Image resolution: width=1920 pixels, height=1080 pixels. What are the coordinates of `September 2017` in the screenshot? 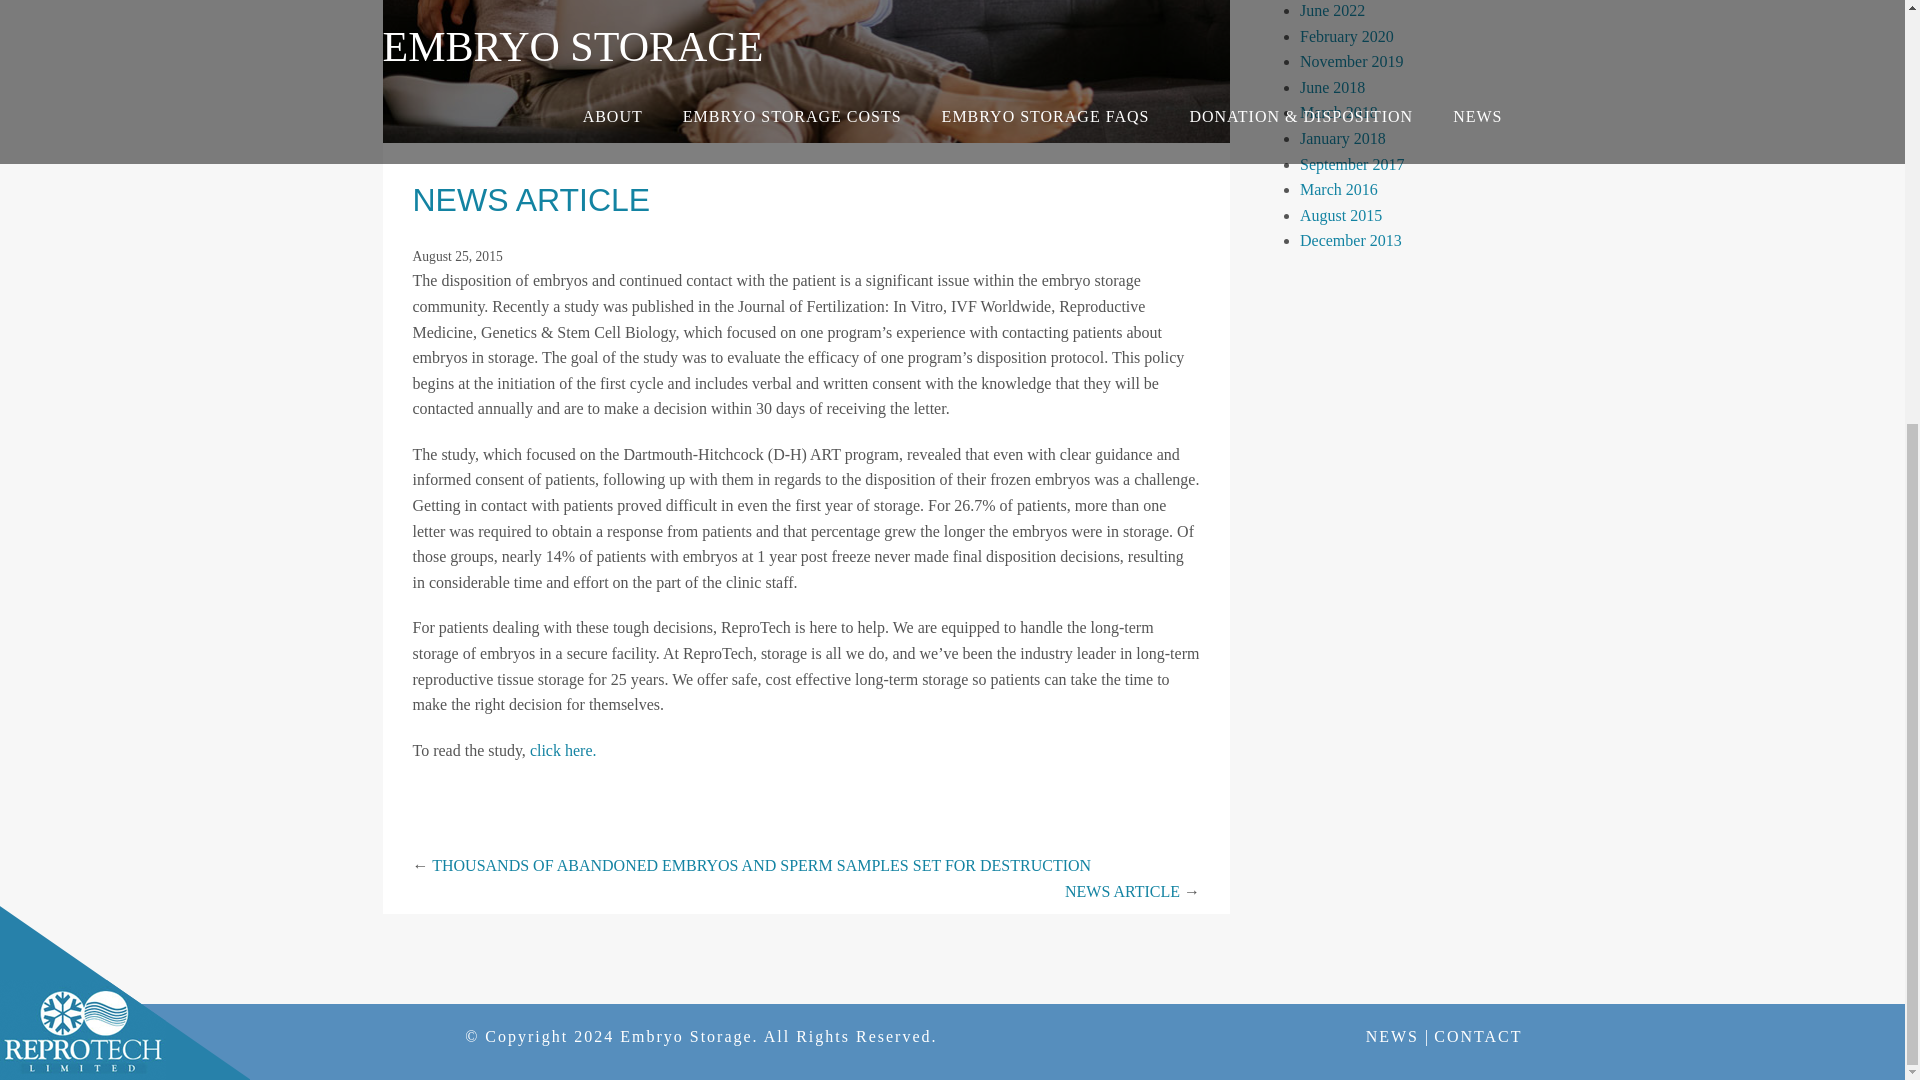 It's located at (1351, 164).